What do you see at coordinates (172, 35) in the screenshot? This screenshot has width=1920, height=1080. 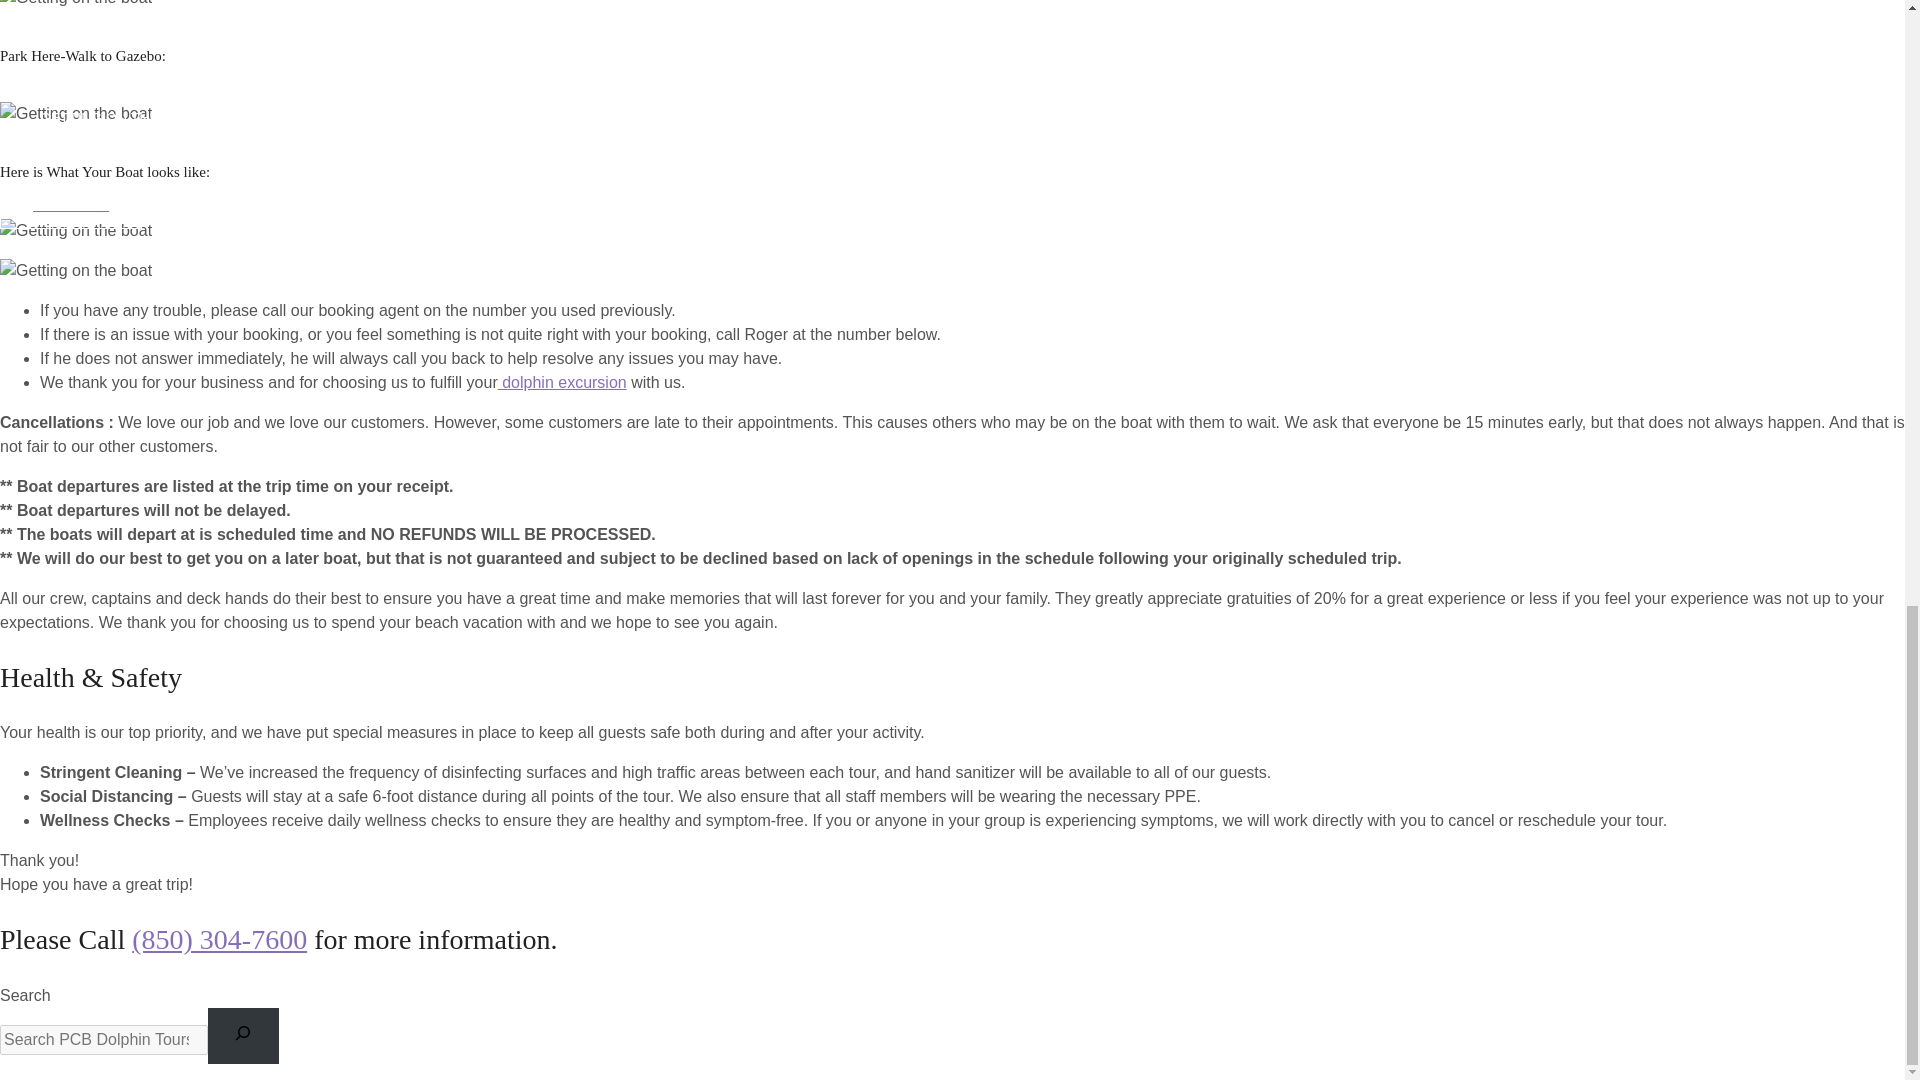 I see `C.S.S YACHT BASIN` at bounding box center [172, 35].